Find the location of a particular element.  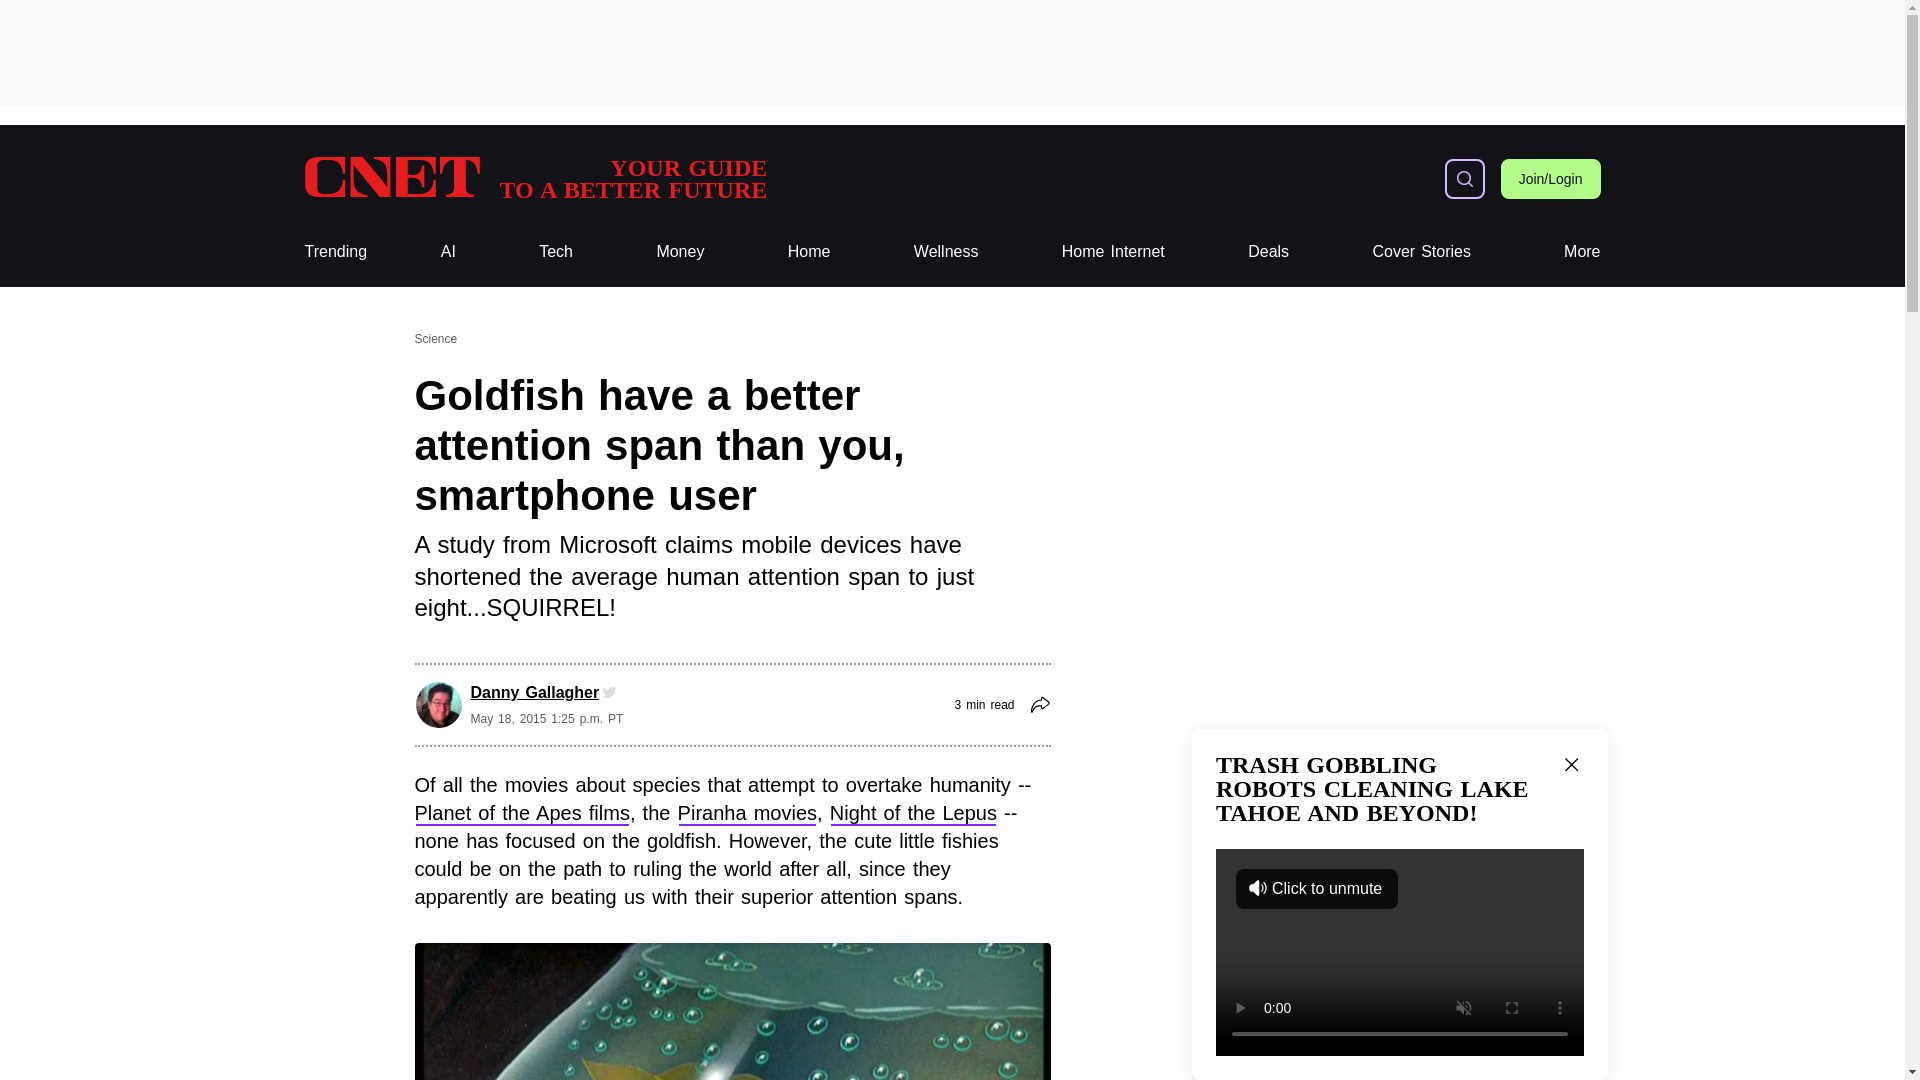

Money is located at coordinates (680, 252).